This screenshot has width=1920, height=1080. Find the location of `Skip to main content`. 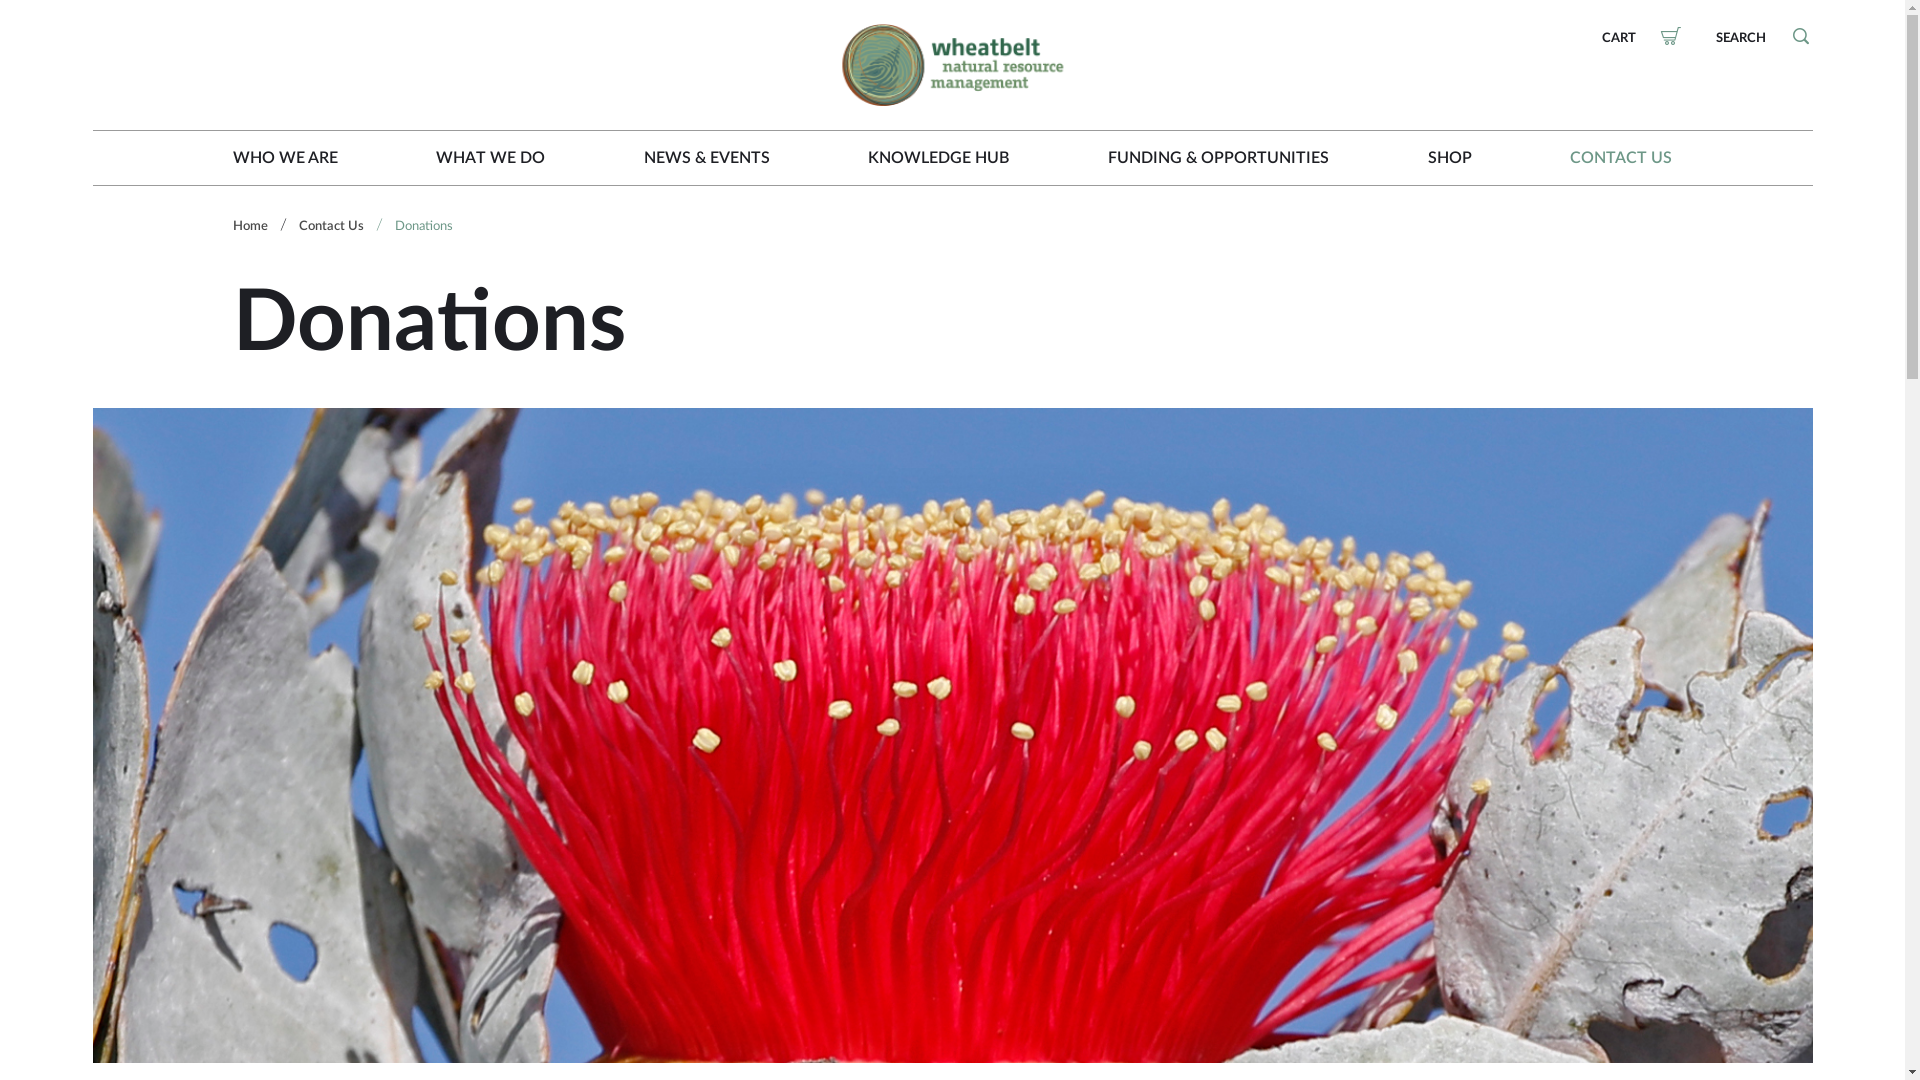

Skip to main content is located at coordinates (164, 0).